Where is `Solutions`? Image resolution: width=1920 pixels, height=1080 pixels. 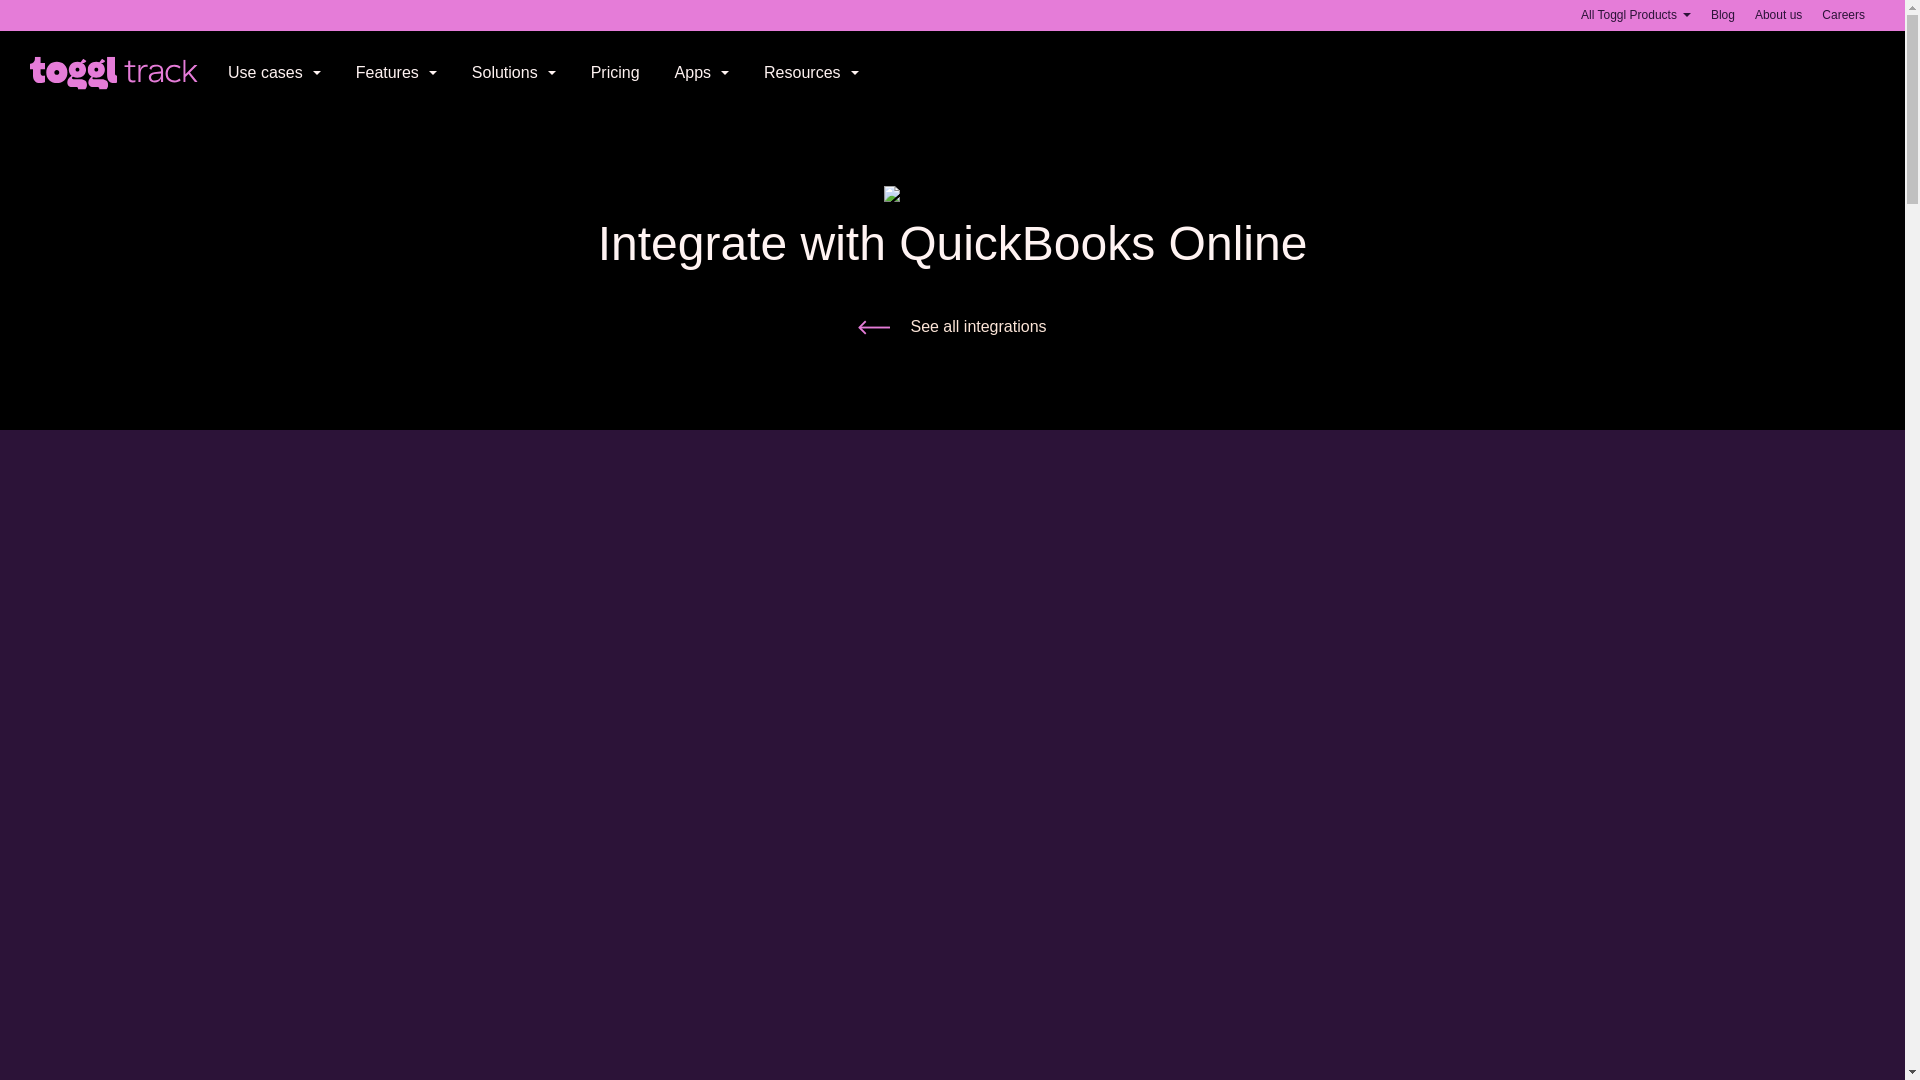
Solutions is located at coordinates (514, 72).